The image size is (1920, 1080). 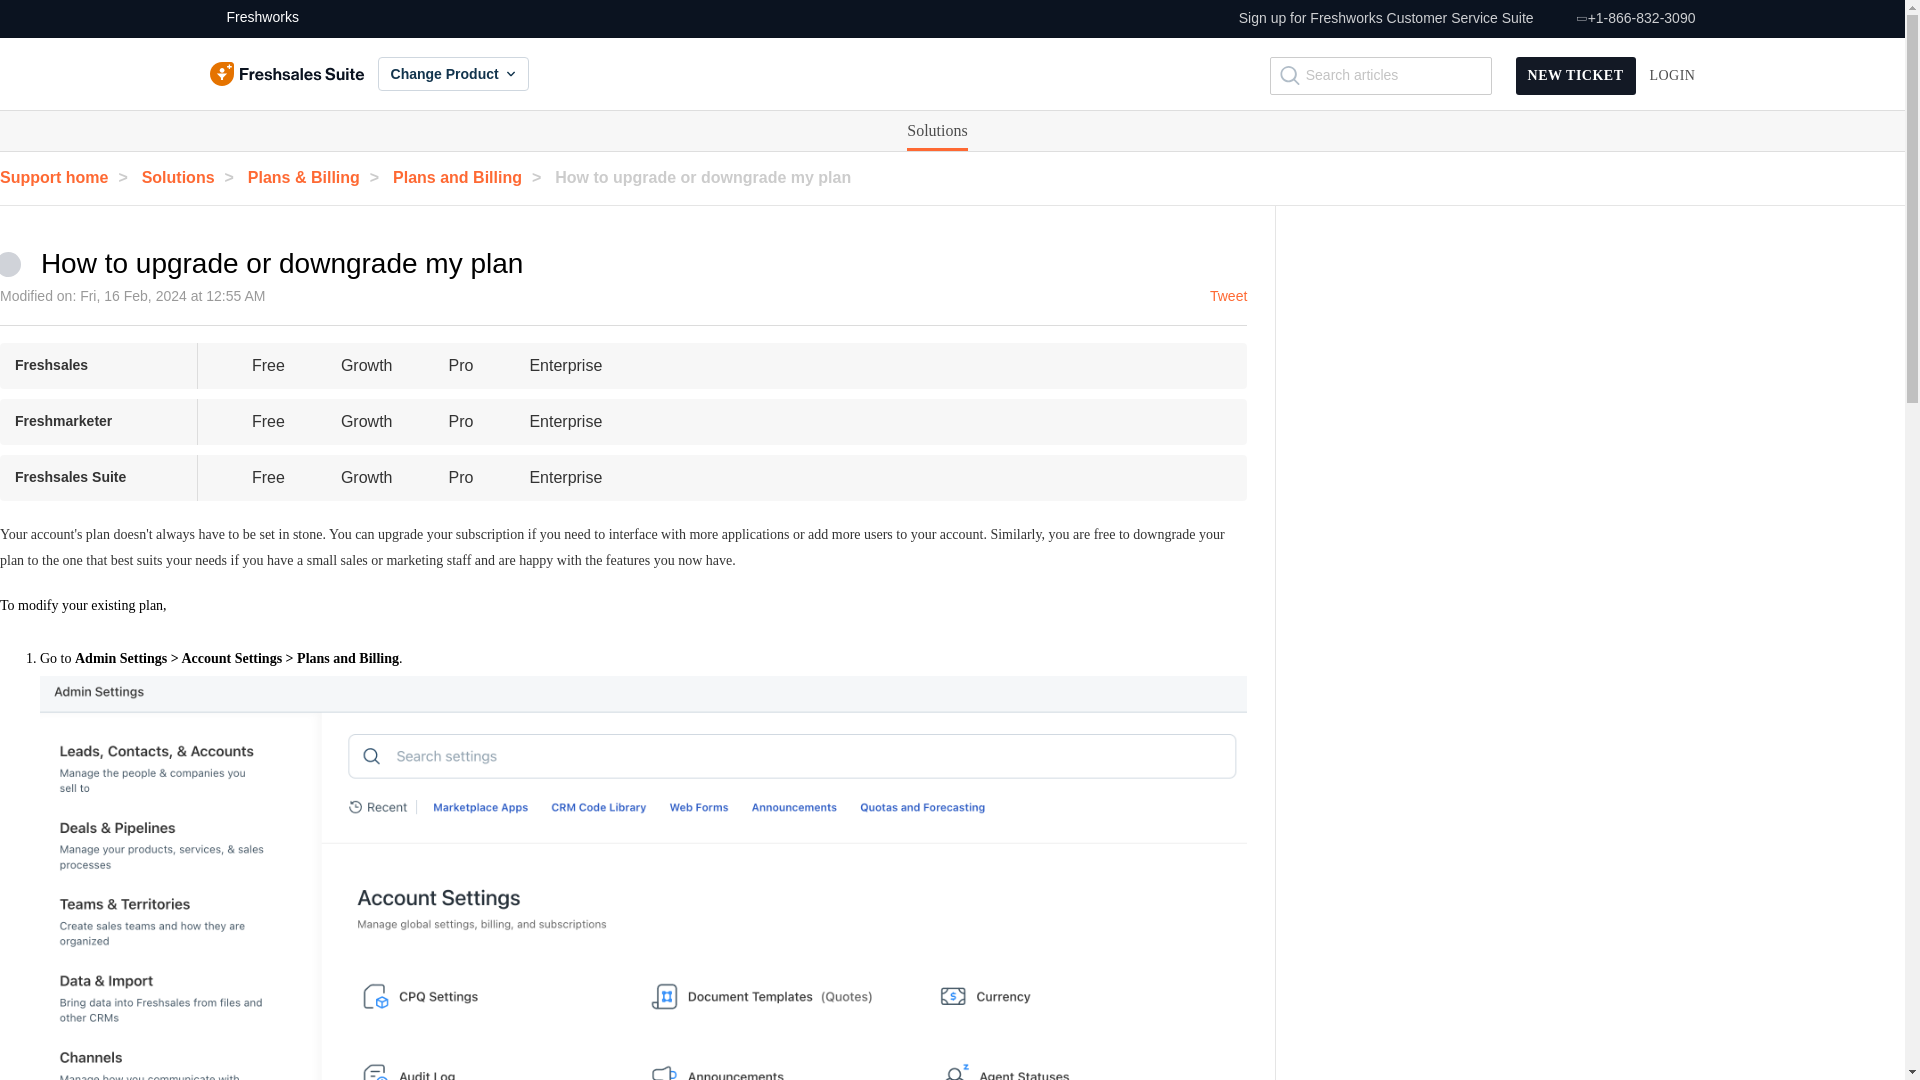 I want to click on NEW TICKET, so click(x=1576, y=76).